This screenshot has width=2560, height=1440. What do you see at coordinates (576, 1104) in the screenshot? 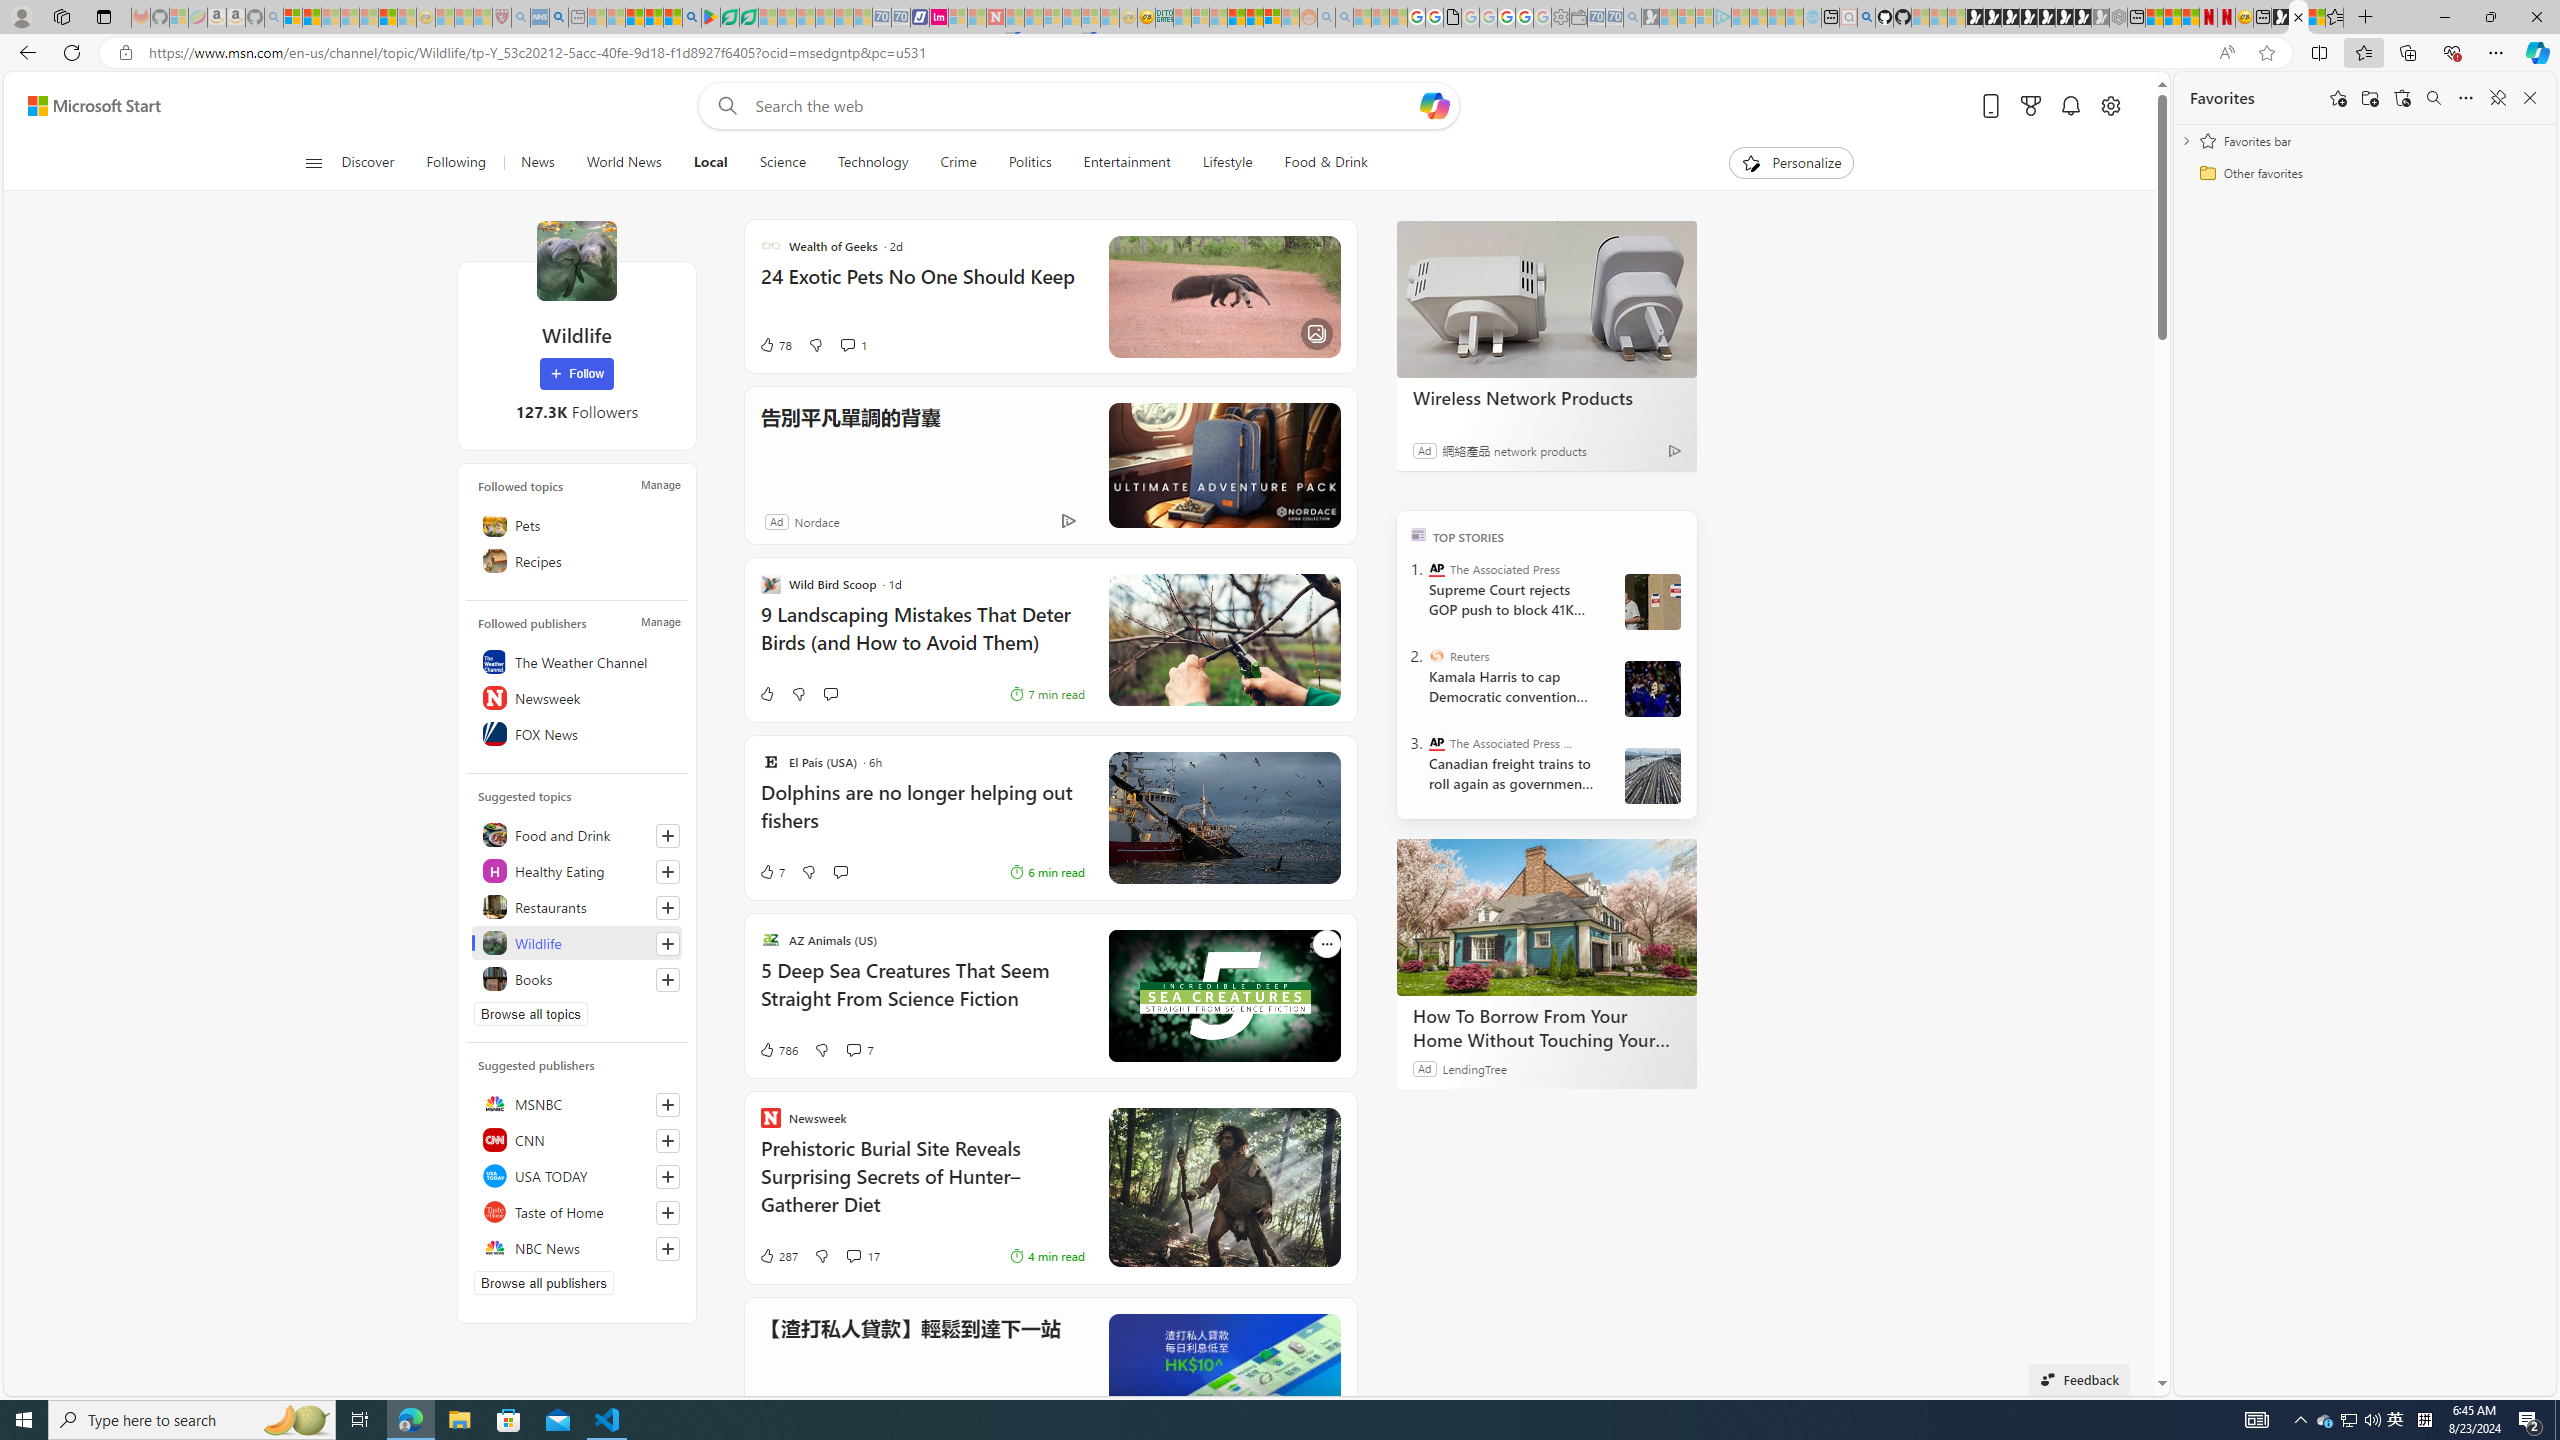
I see `MSNBC` at bounding box center [576, 1104].